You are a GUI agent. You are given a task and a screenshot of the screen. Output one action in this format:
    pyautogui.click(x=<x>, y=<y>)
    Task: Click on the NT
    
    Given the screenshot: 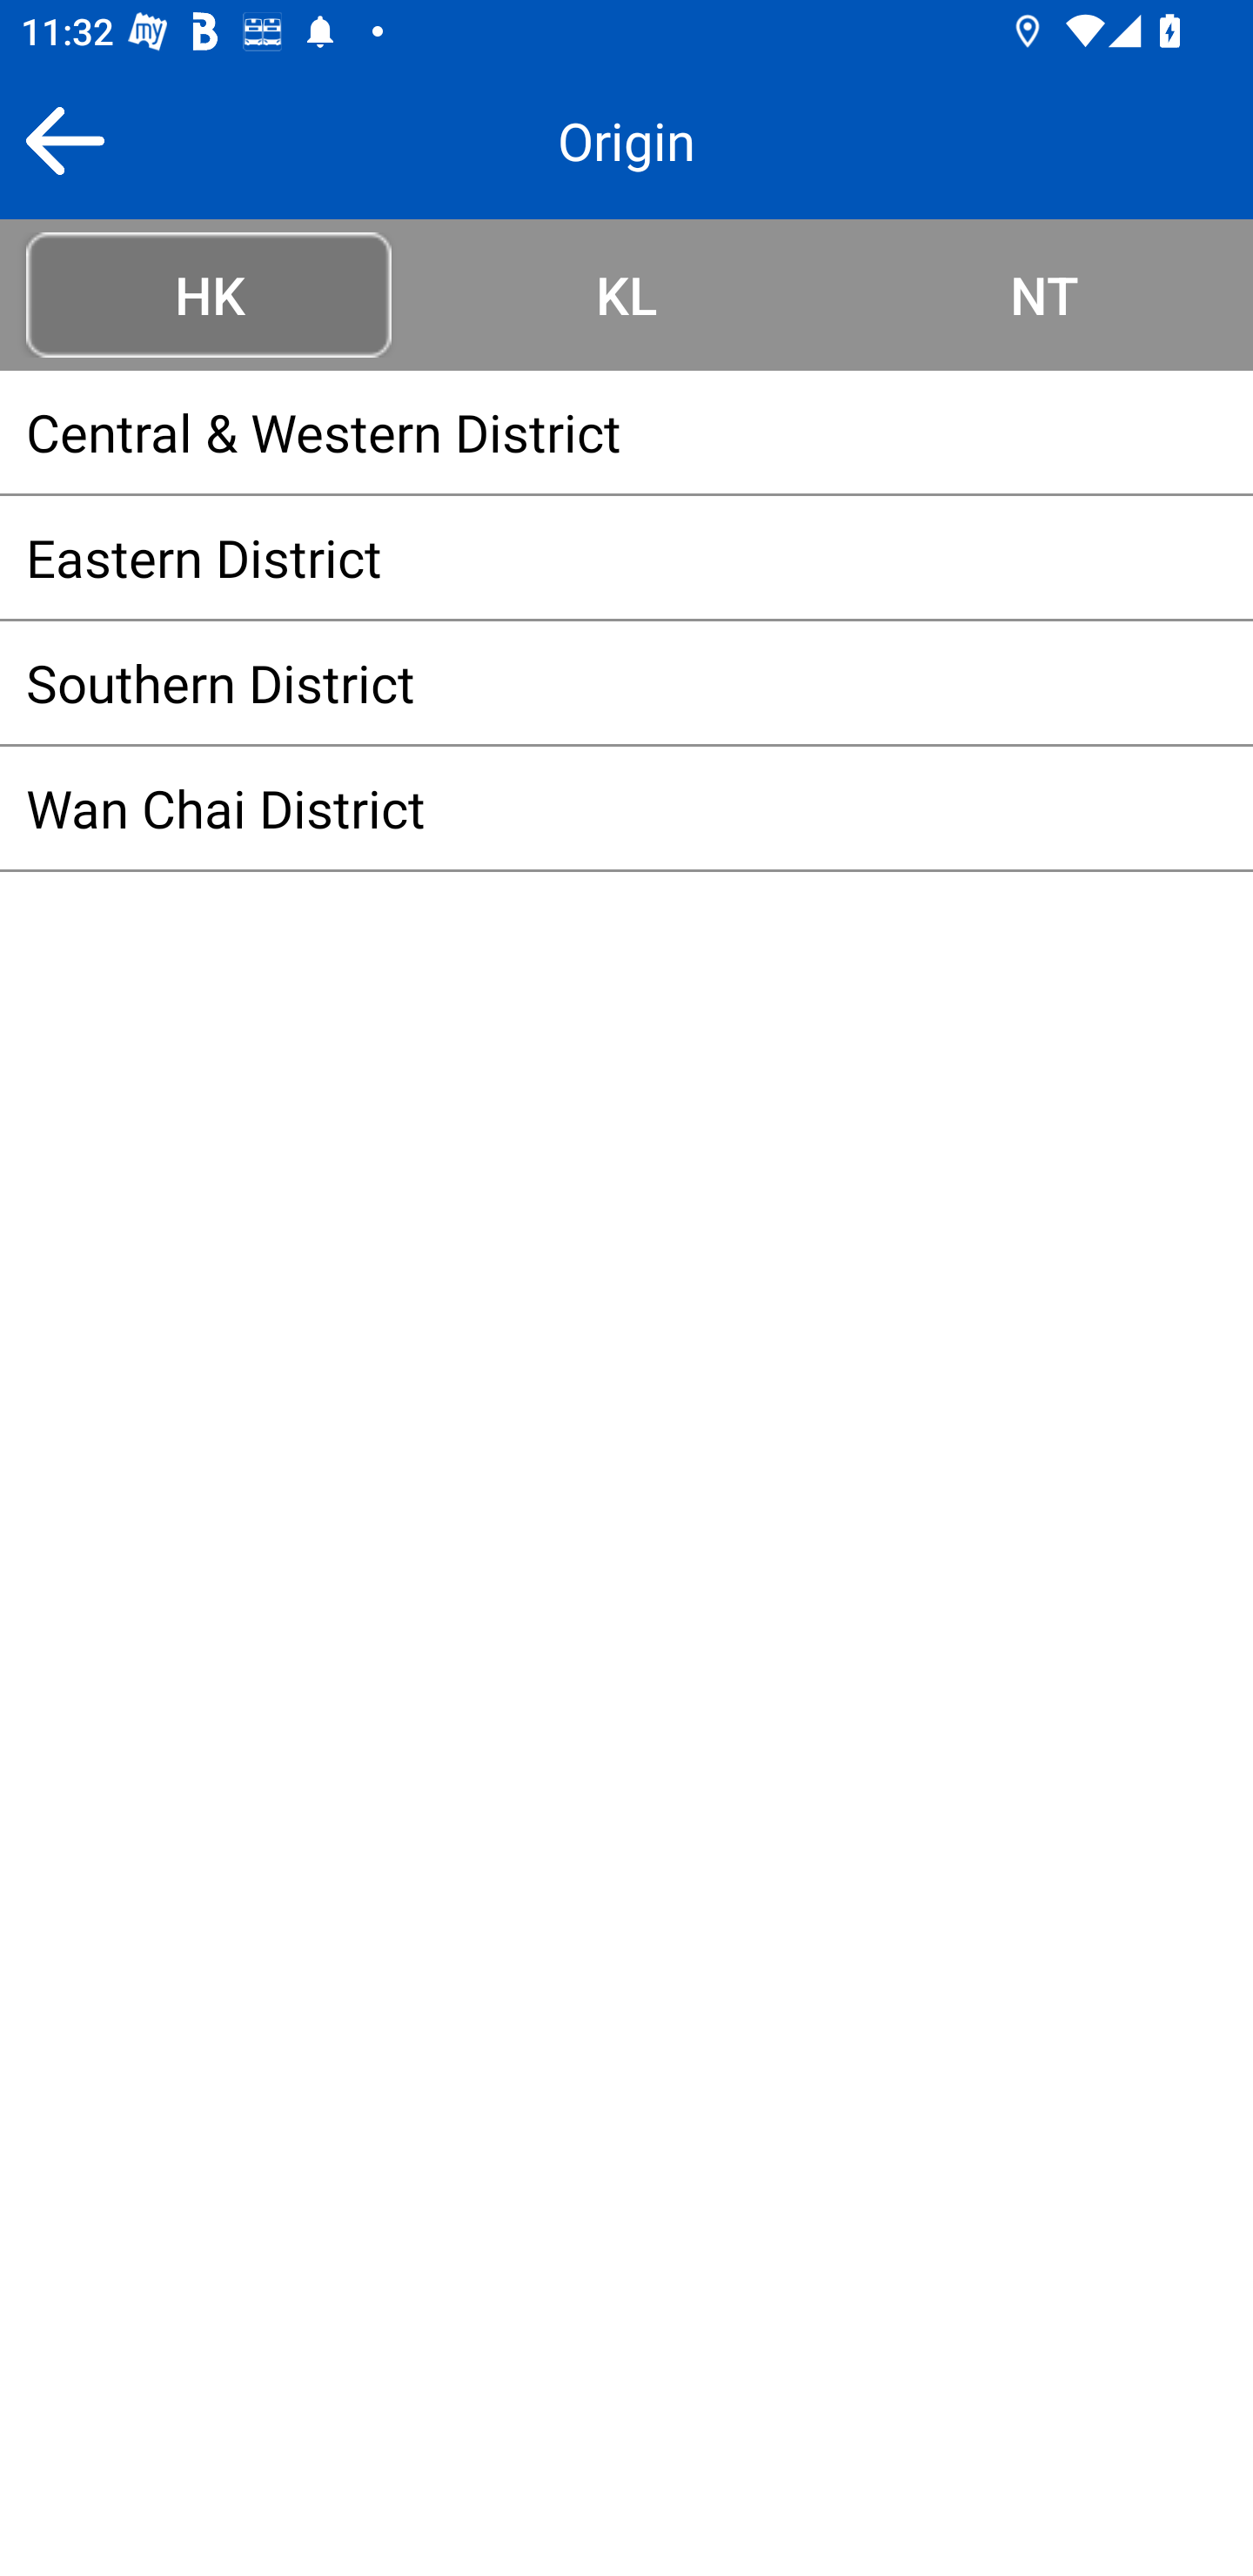 What is the action you would take?
    pyautogui.click(x=1044, y=294)
    